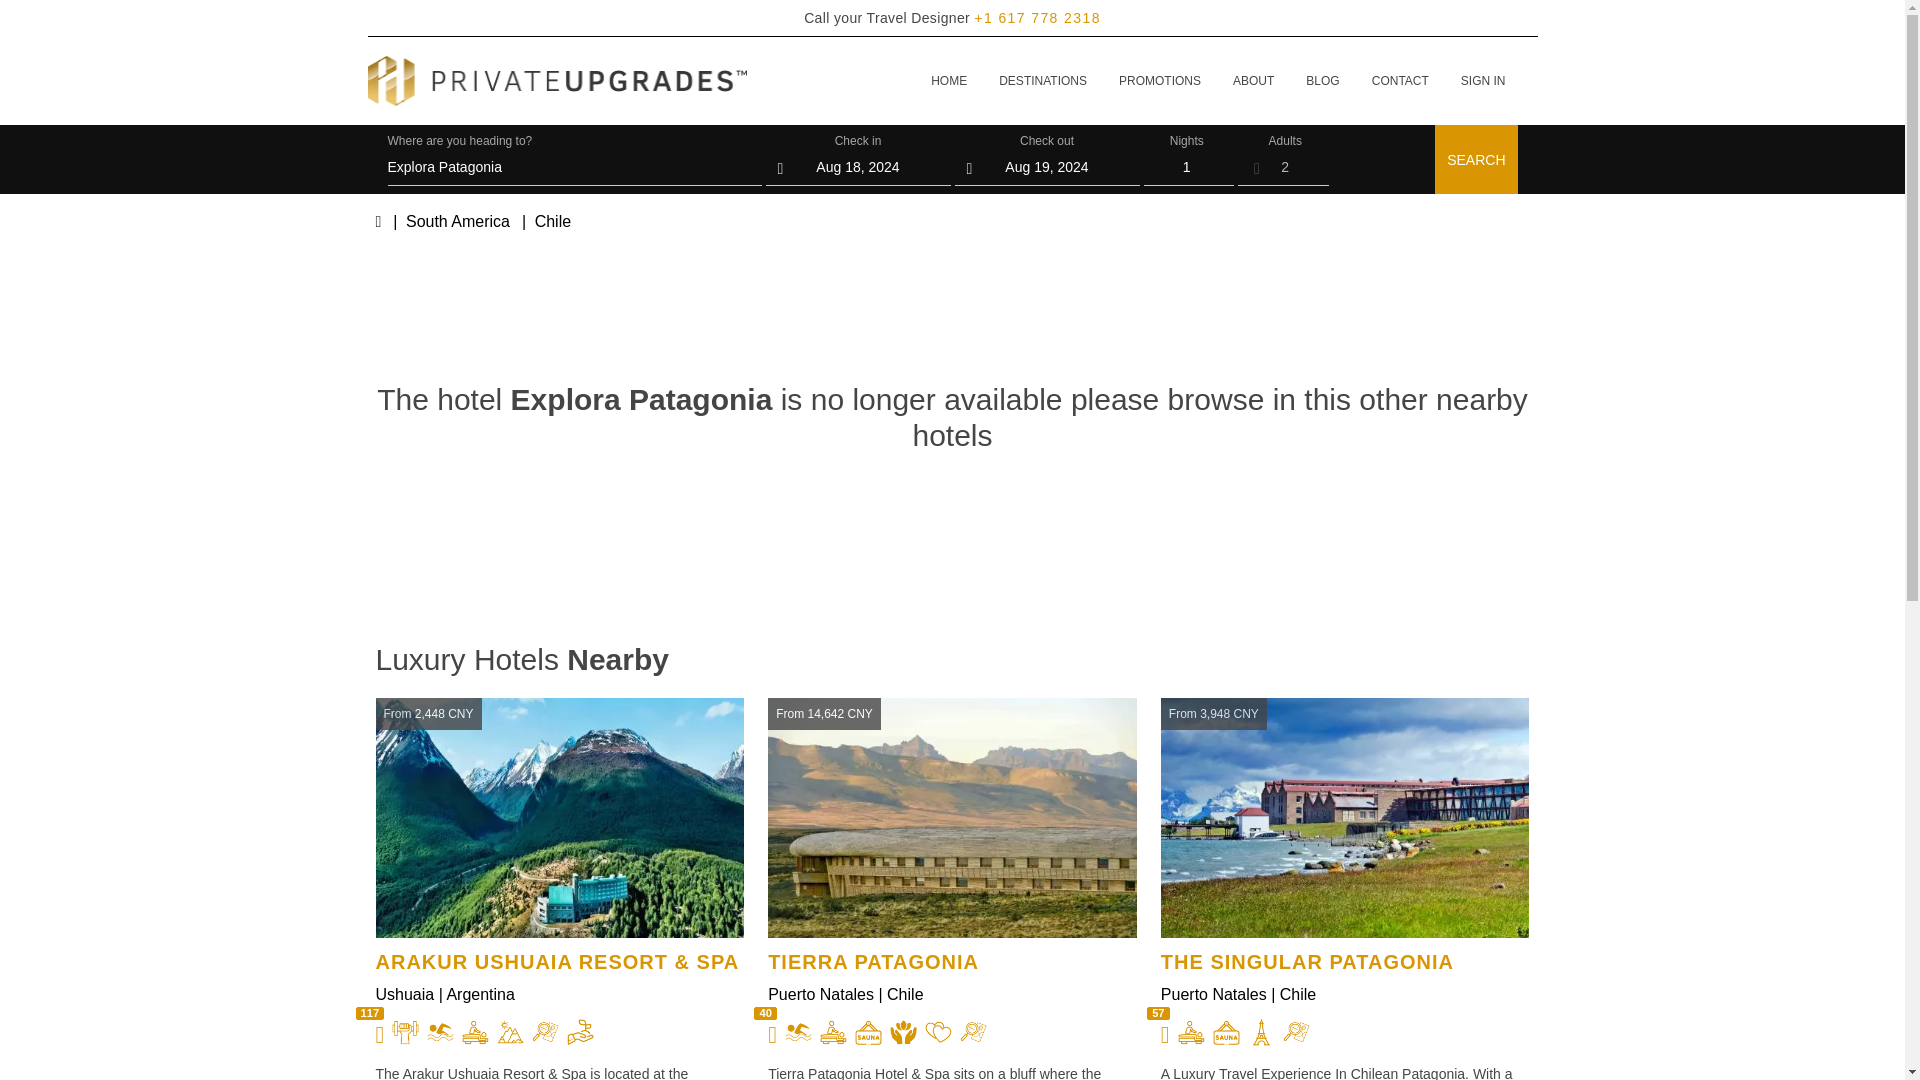  What do you see at coordinates (868, 1032) in the screenshot?
I see `Sauna` at bounding box center [868, 1032].